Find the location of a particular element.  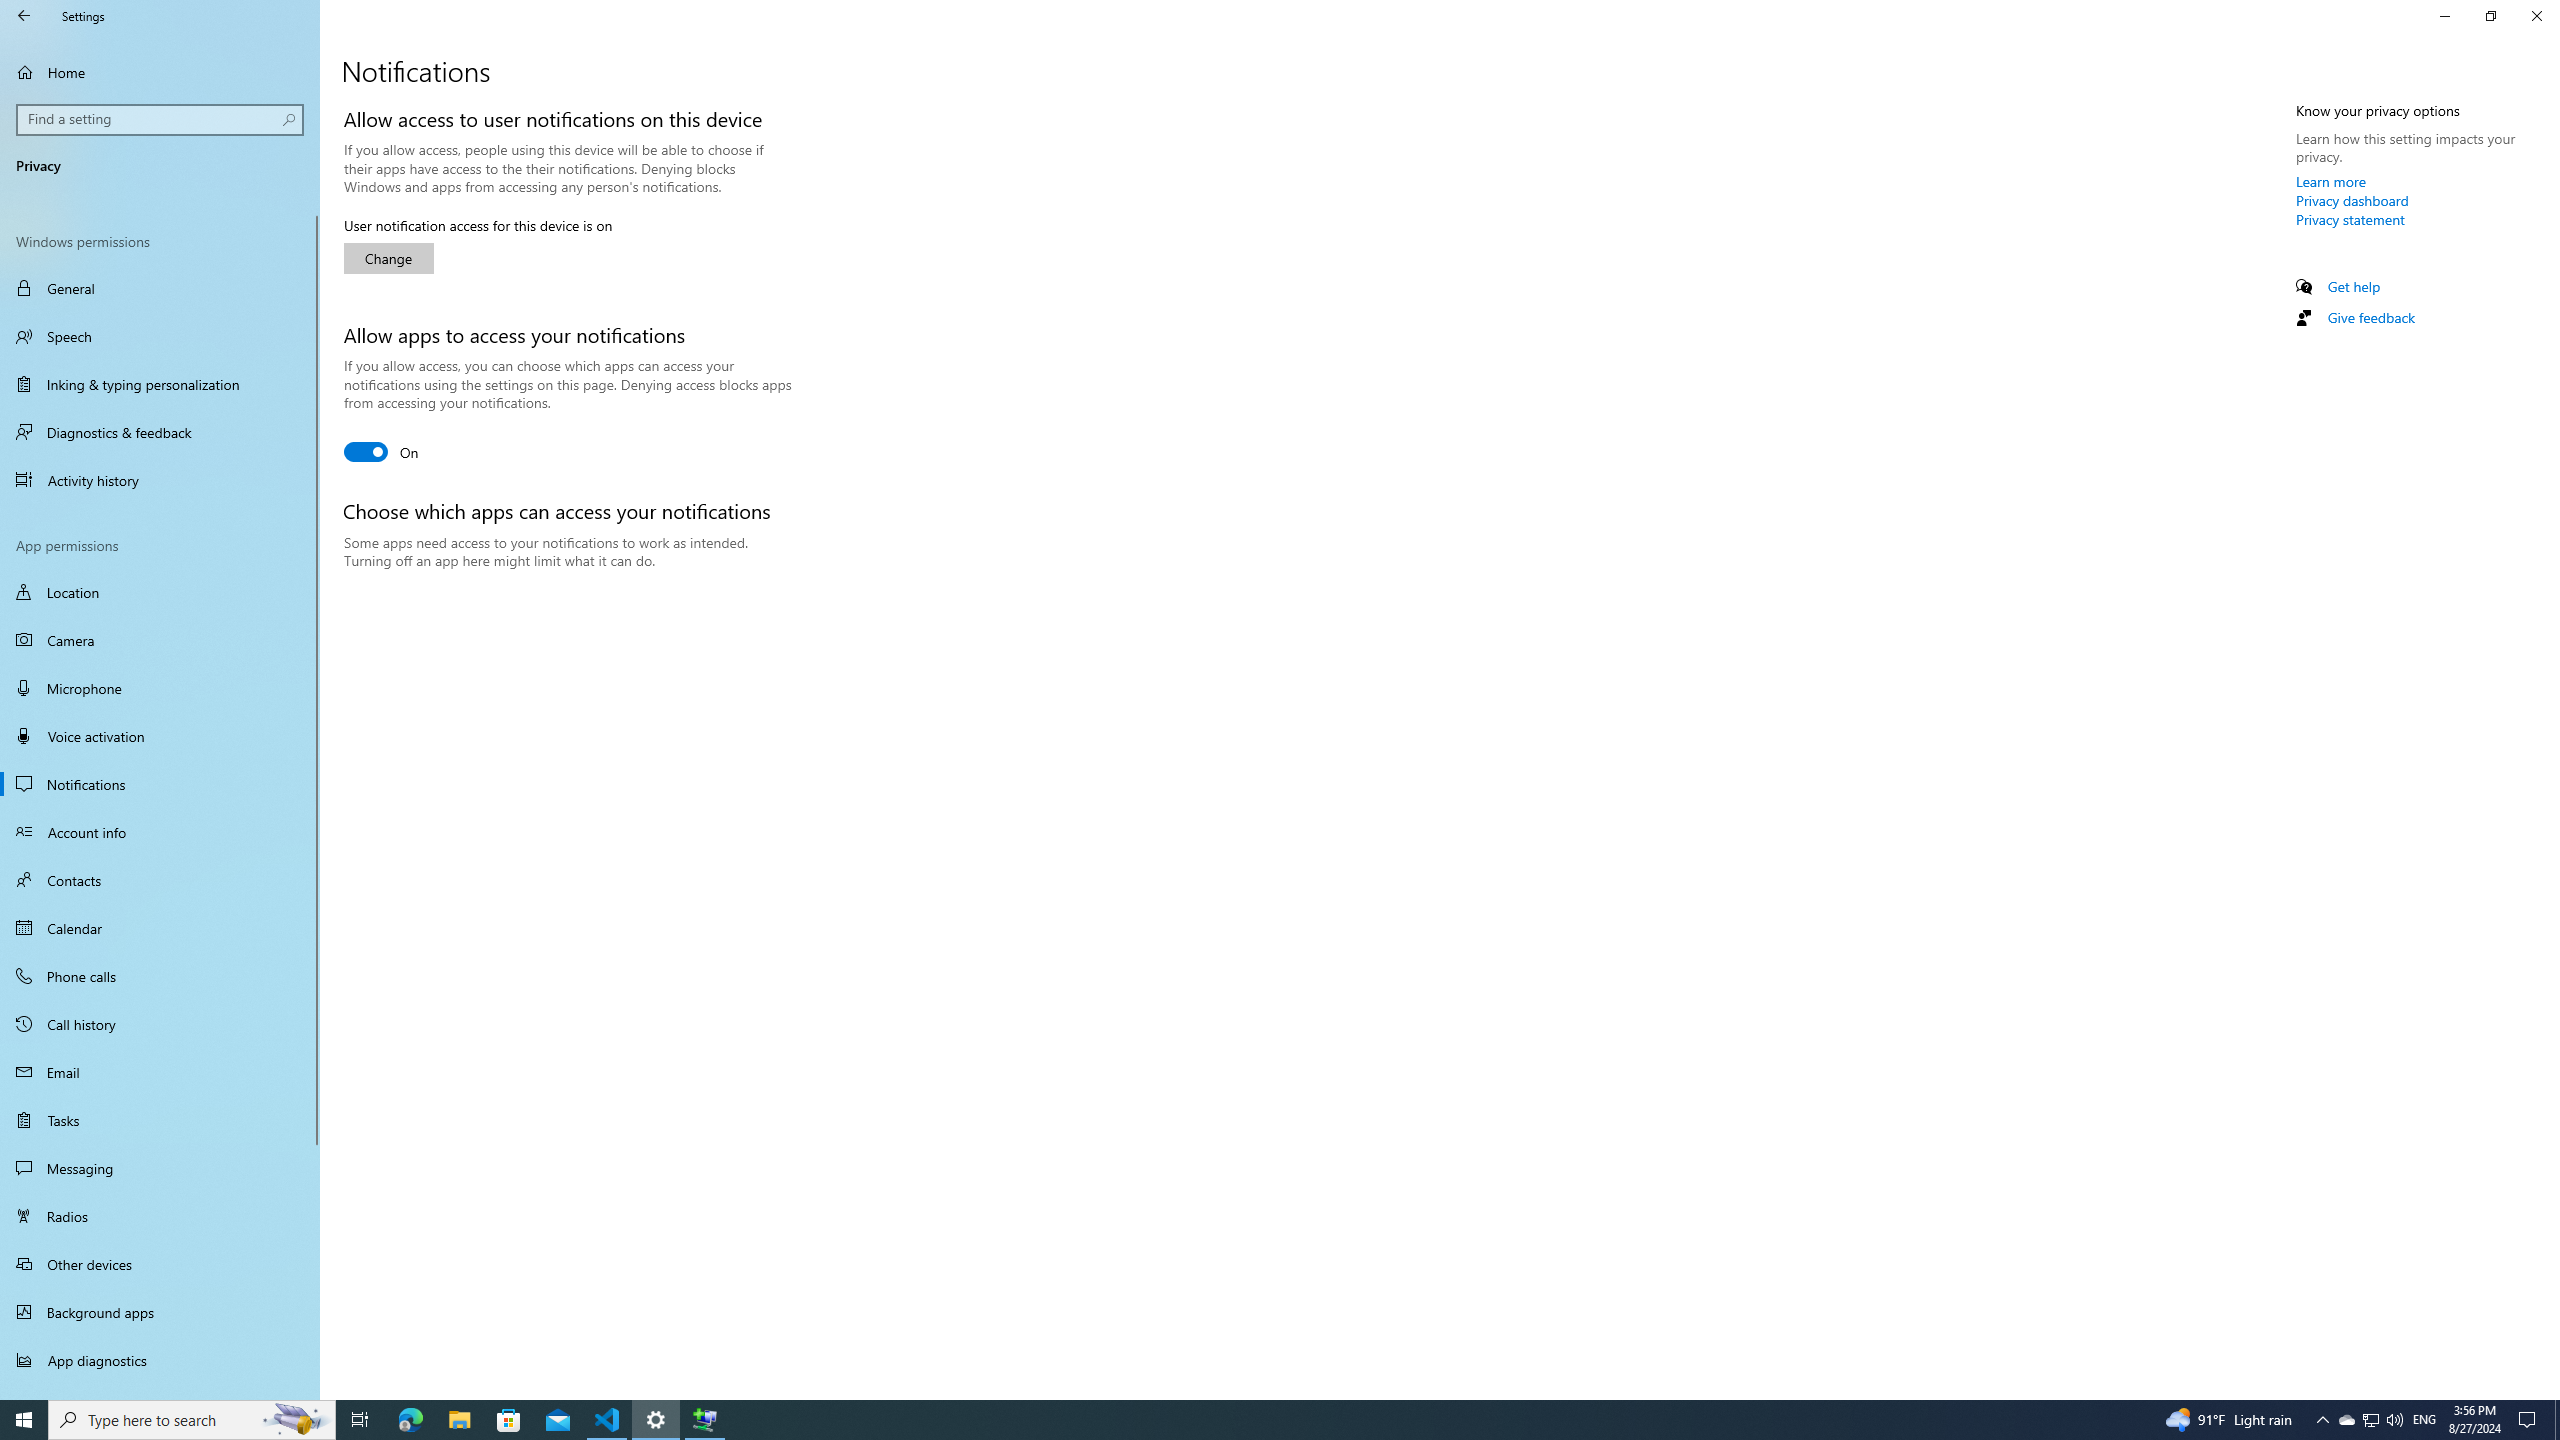

Radios is located at coordinates (160, 1216).